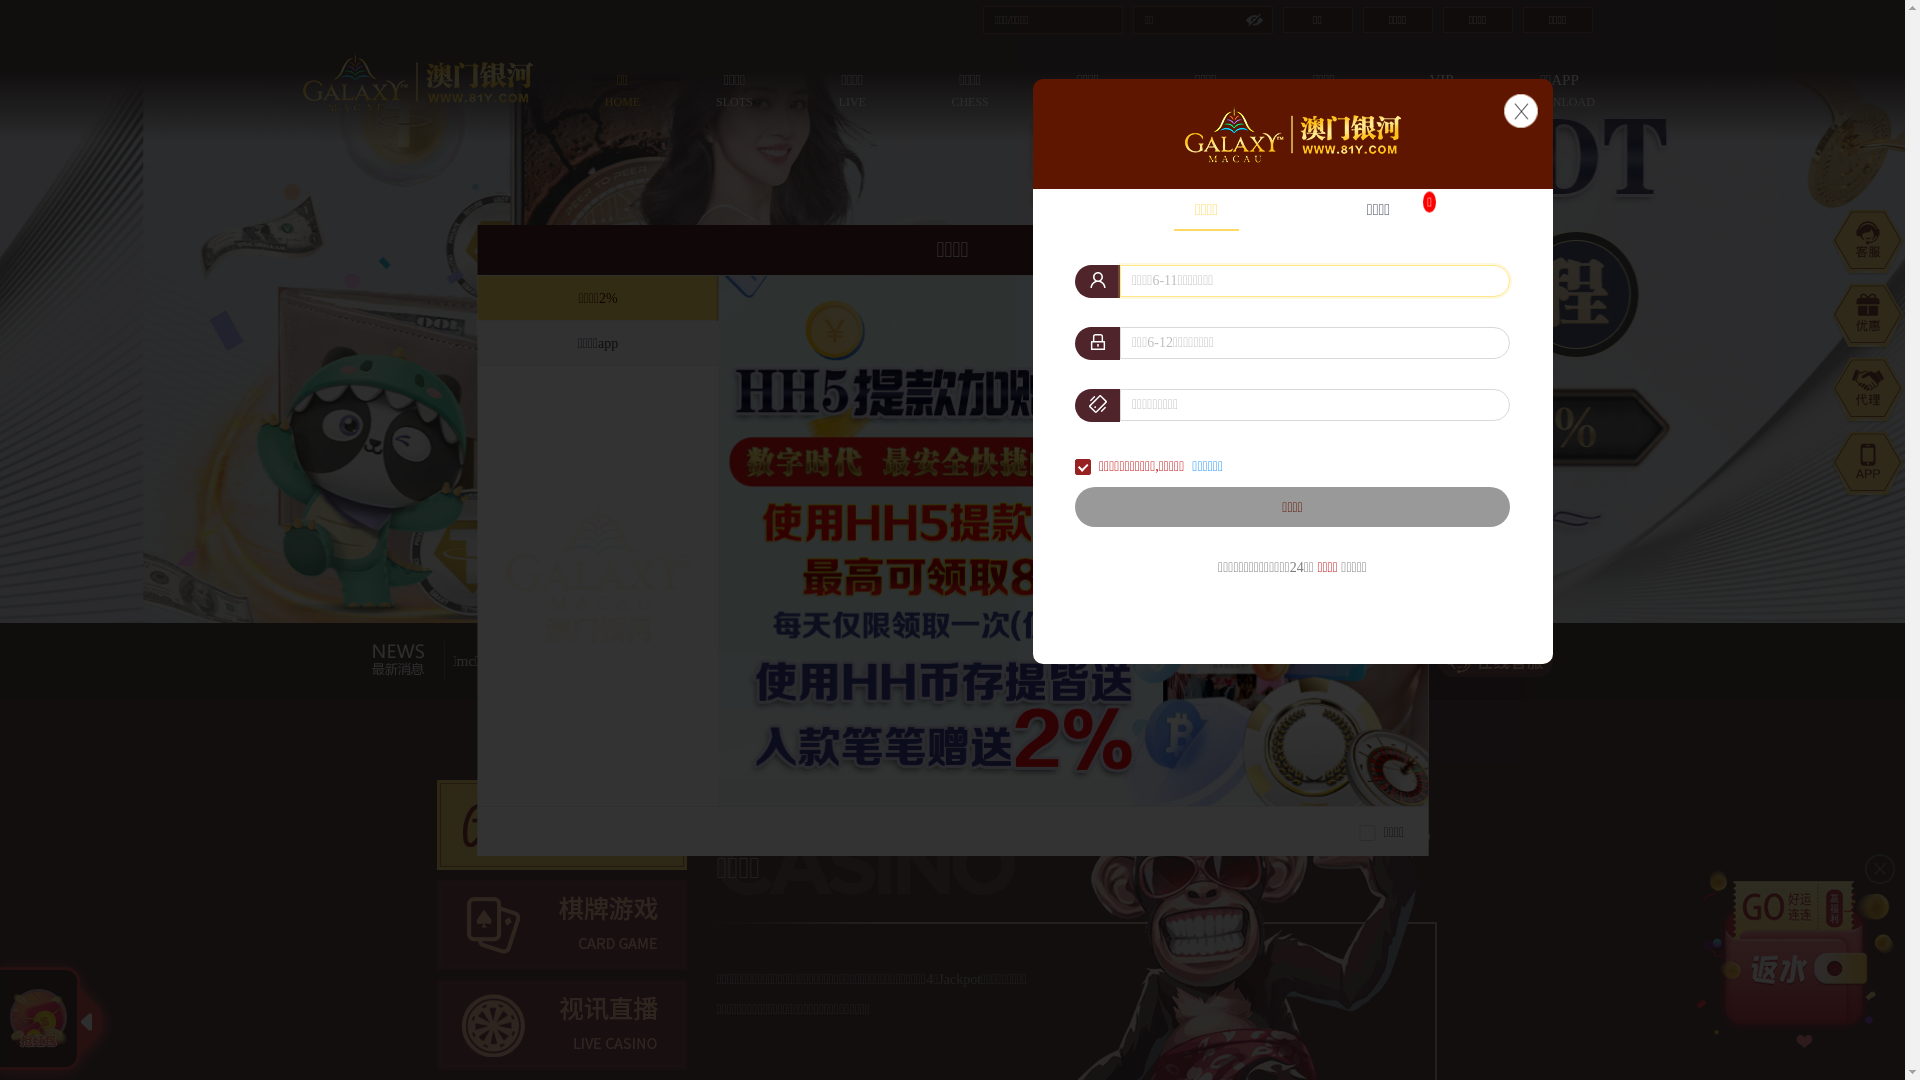  I want to click on undefined, so click(38, 1019).